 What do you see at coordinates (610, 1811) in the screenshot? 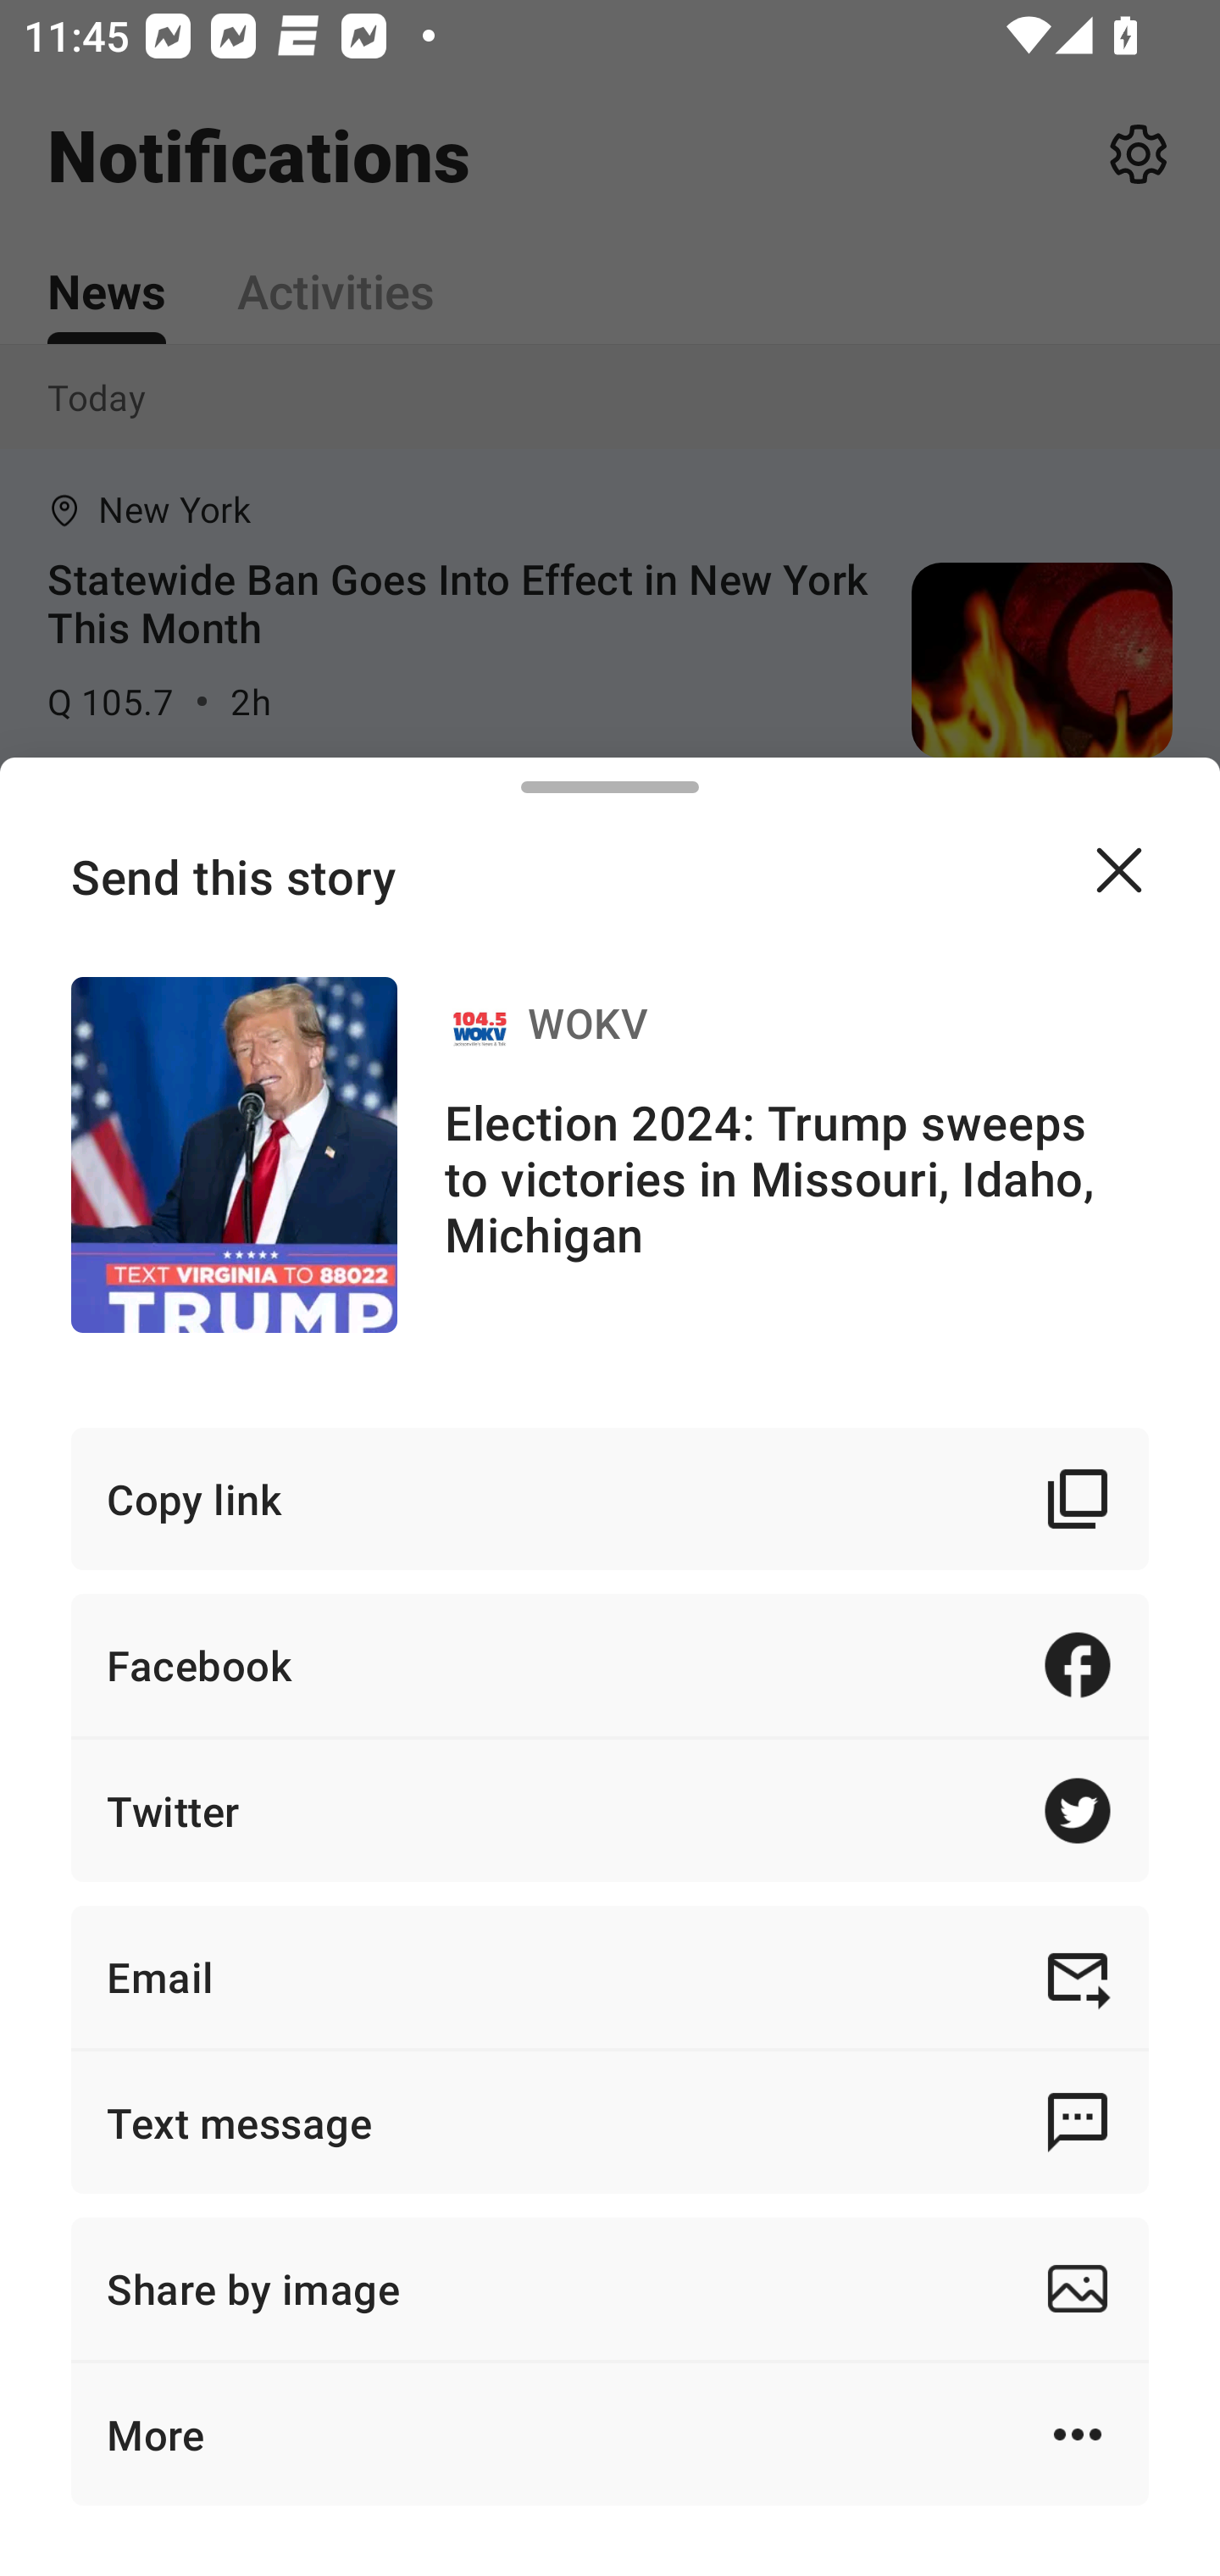
I see `Twitter` at bounding box center [610, 1811].